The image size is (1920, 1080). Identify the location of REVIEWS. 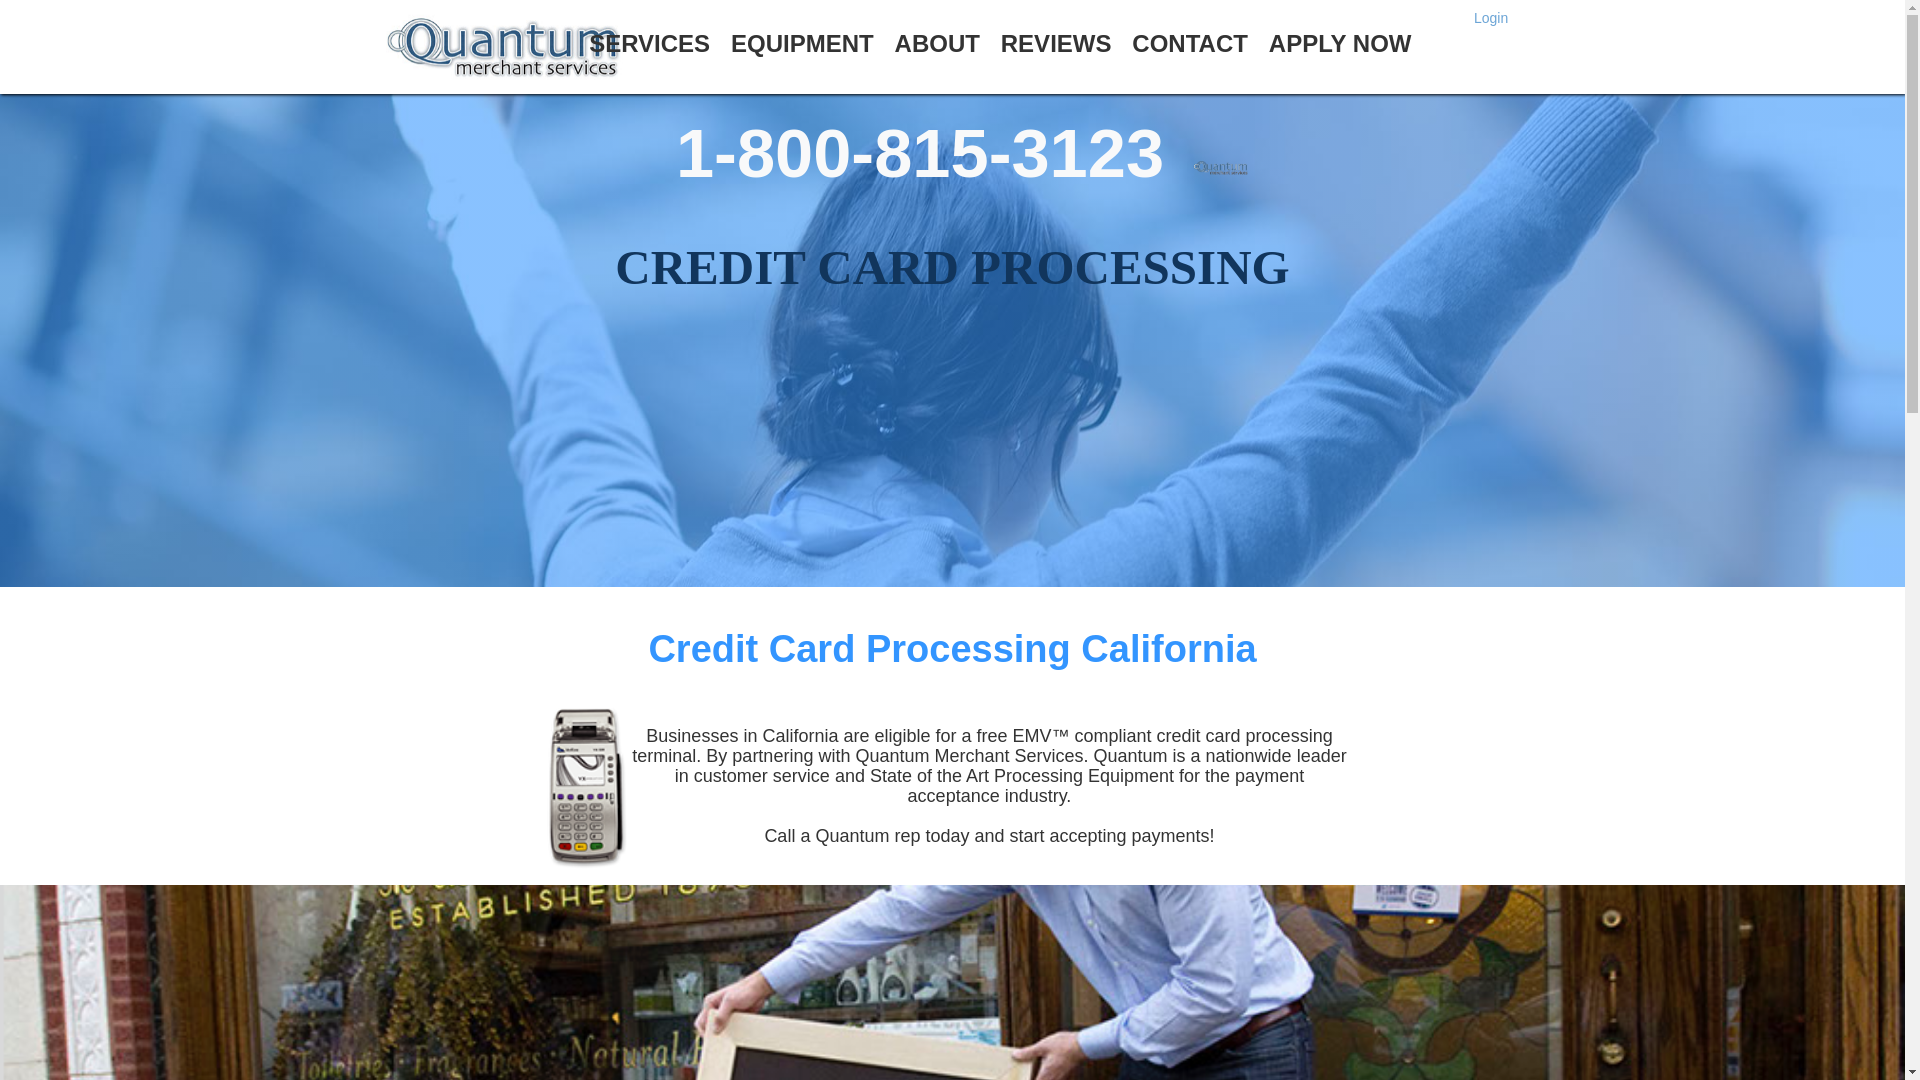
(1056, 42).